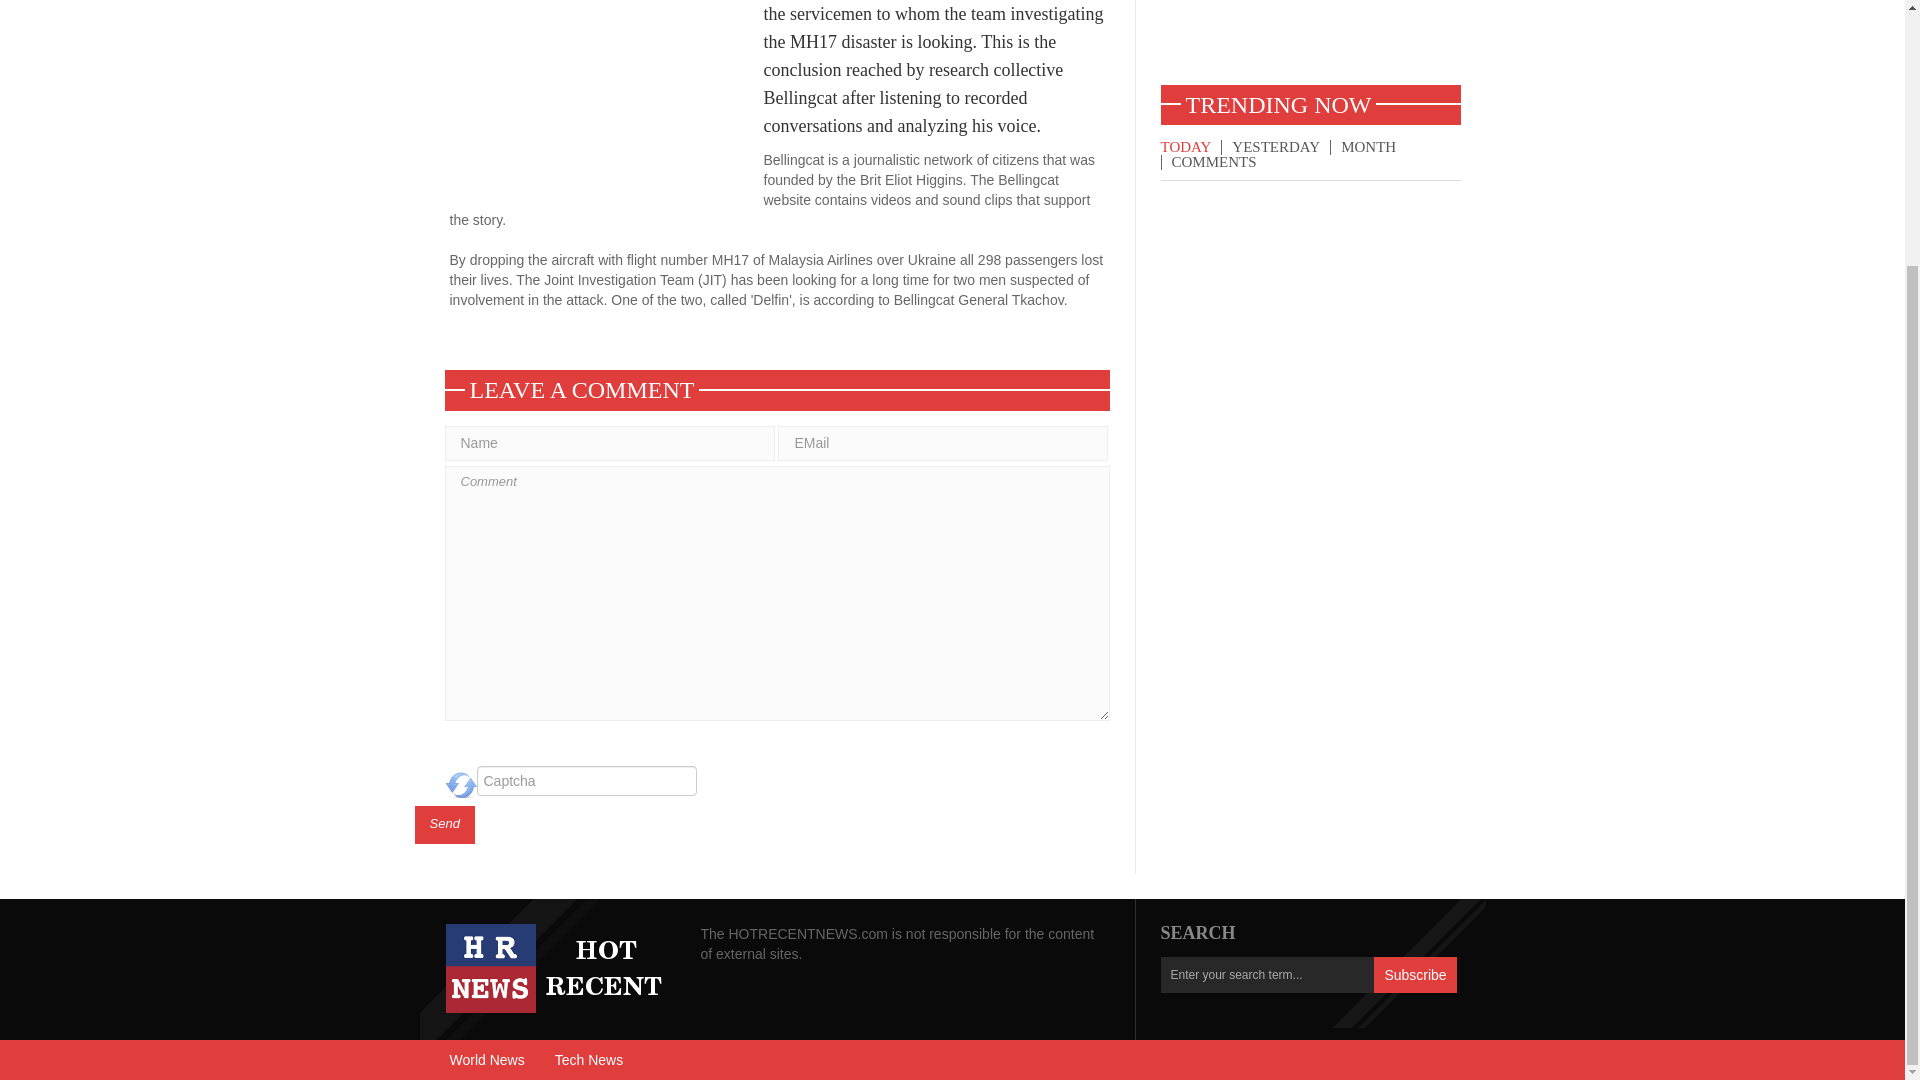 The width and height of the screenshot is (1920, 1080). Describe the element at coordinates (444, 824) in the screenshot. I see `Send` at that location.